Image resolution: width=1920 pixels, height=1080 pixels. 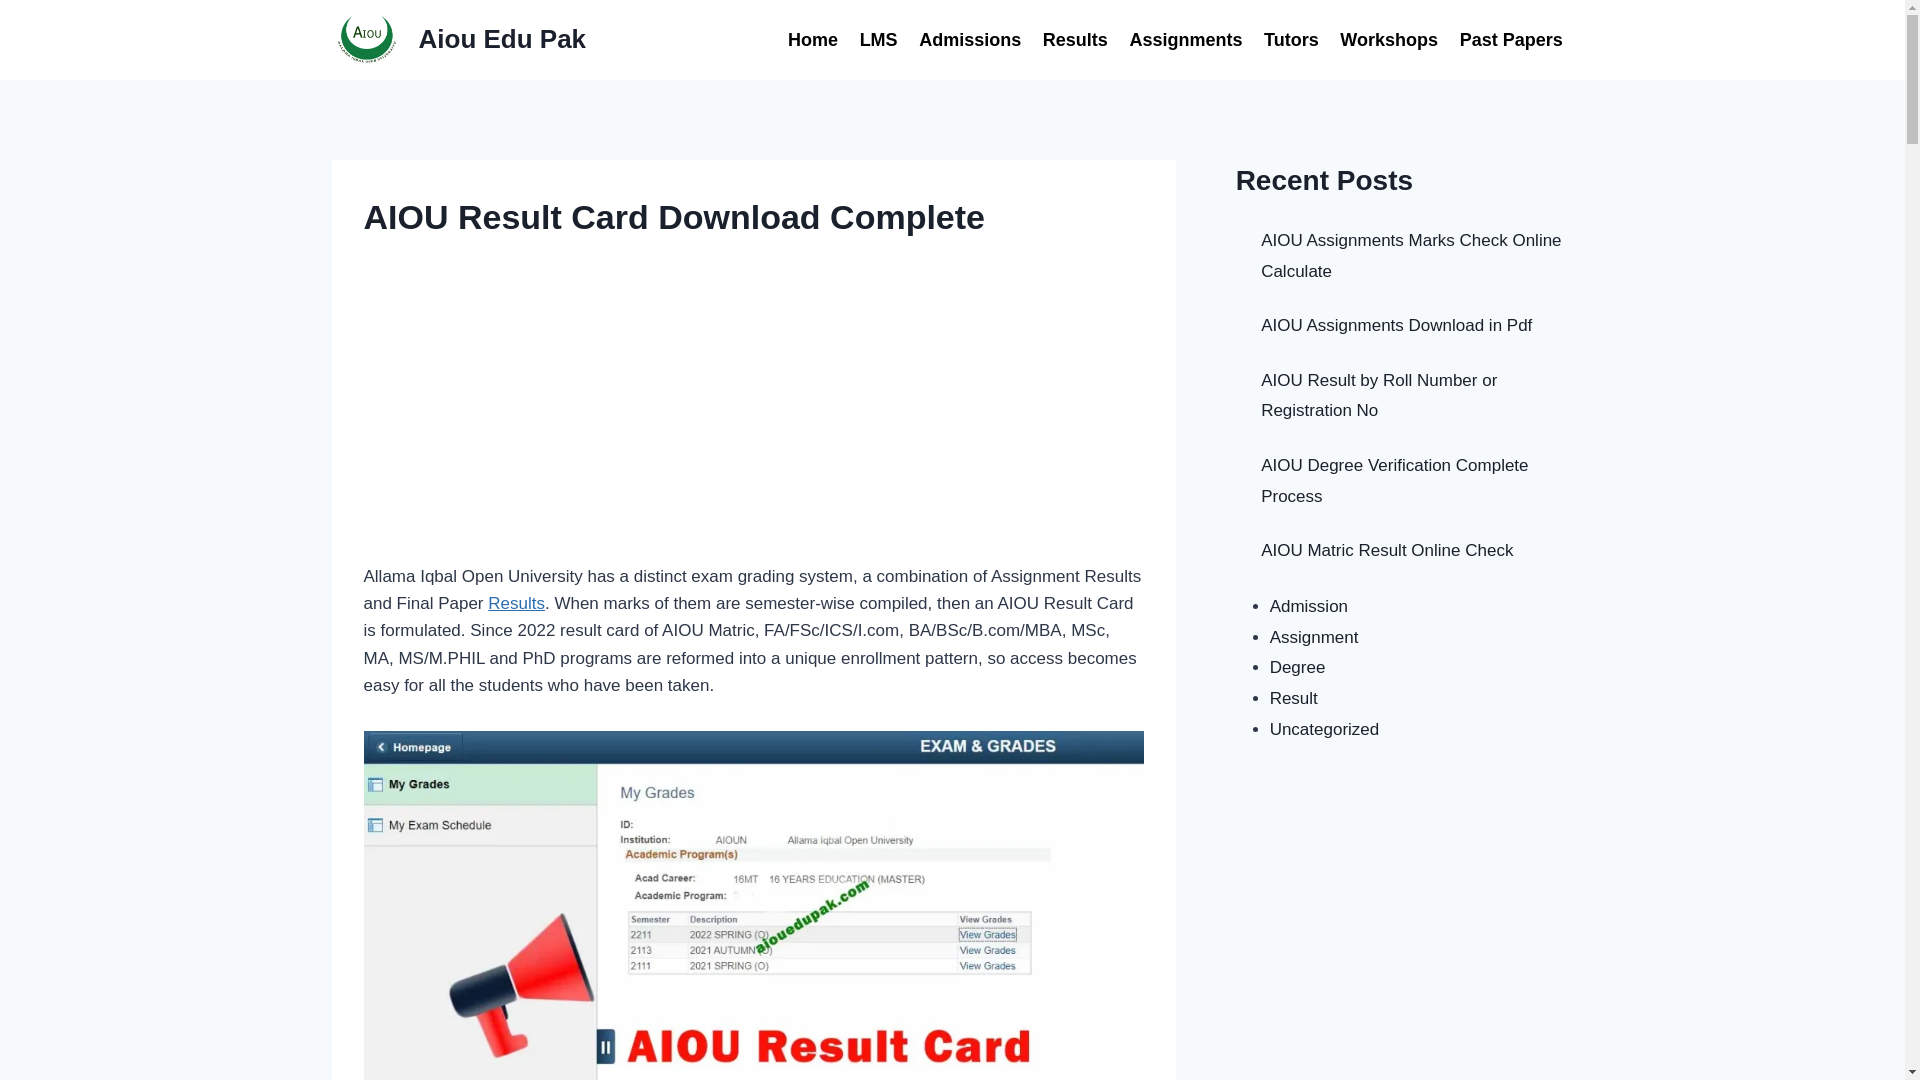 I want to click on Admissions, so click(x=970, y=40).